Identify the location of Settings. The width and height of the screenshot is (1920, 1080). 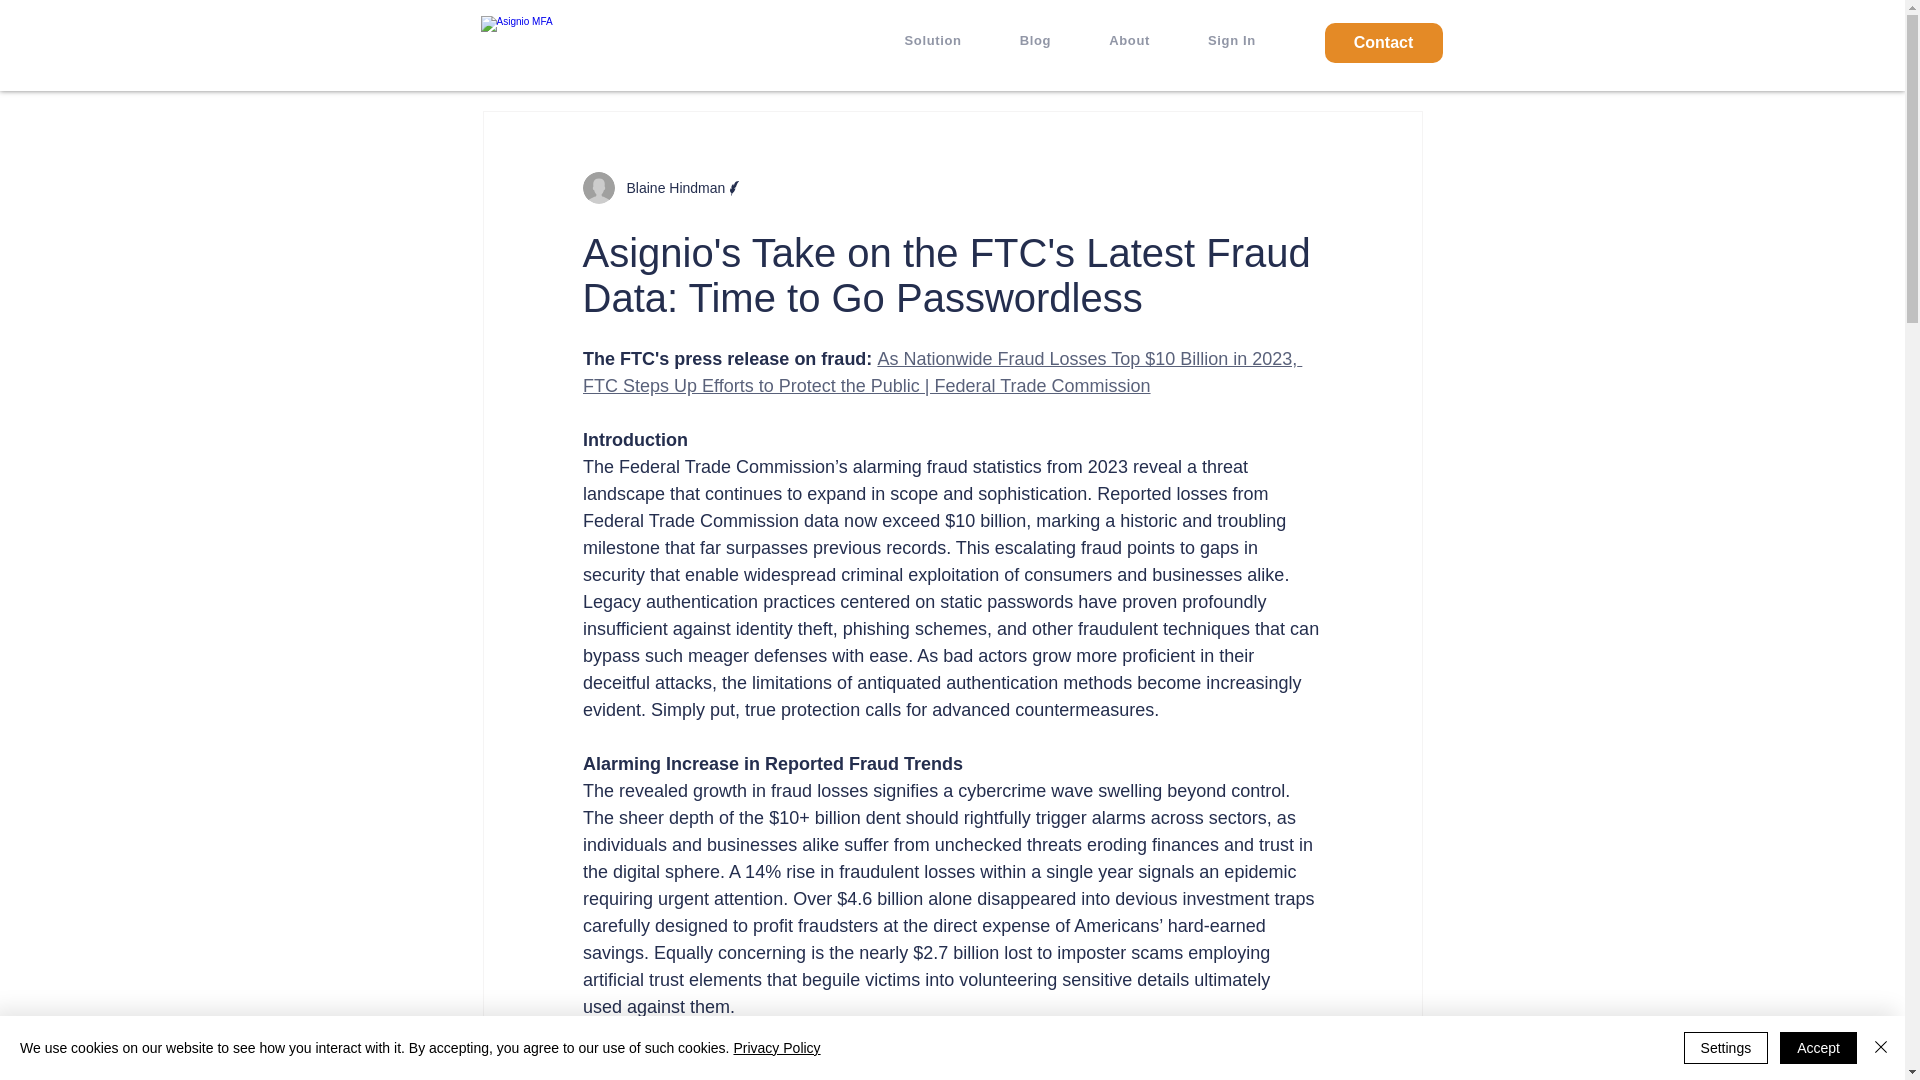
(1726, 1048).